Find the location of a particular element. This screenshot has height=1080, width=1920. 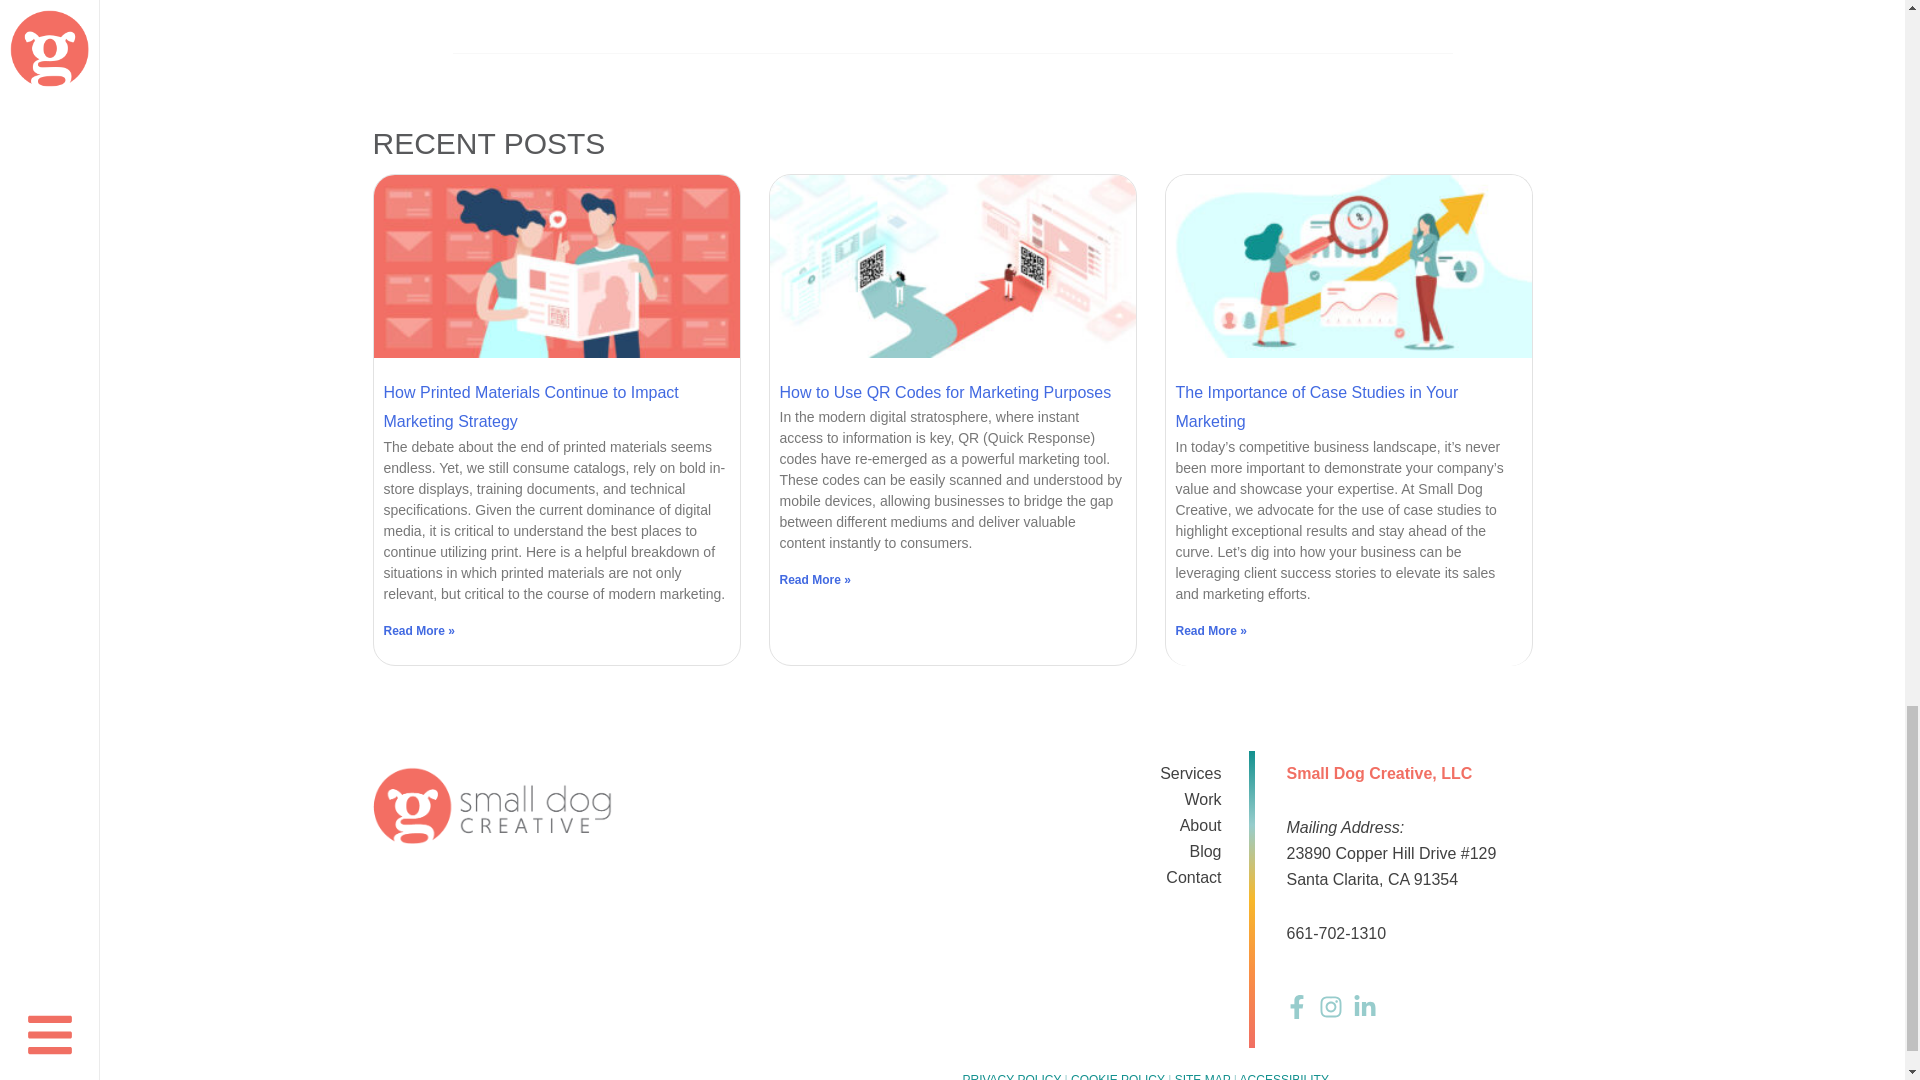

Work is located at coordinates (1090, 800).